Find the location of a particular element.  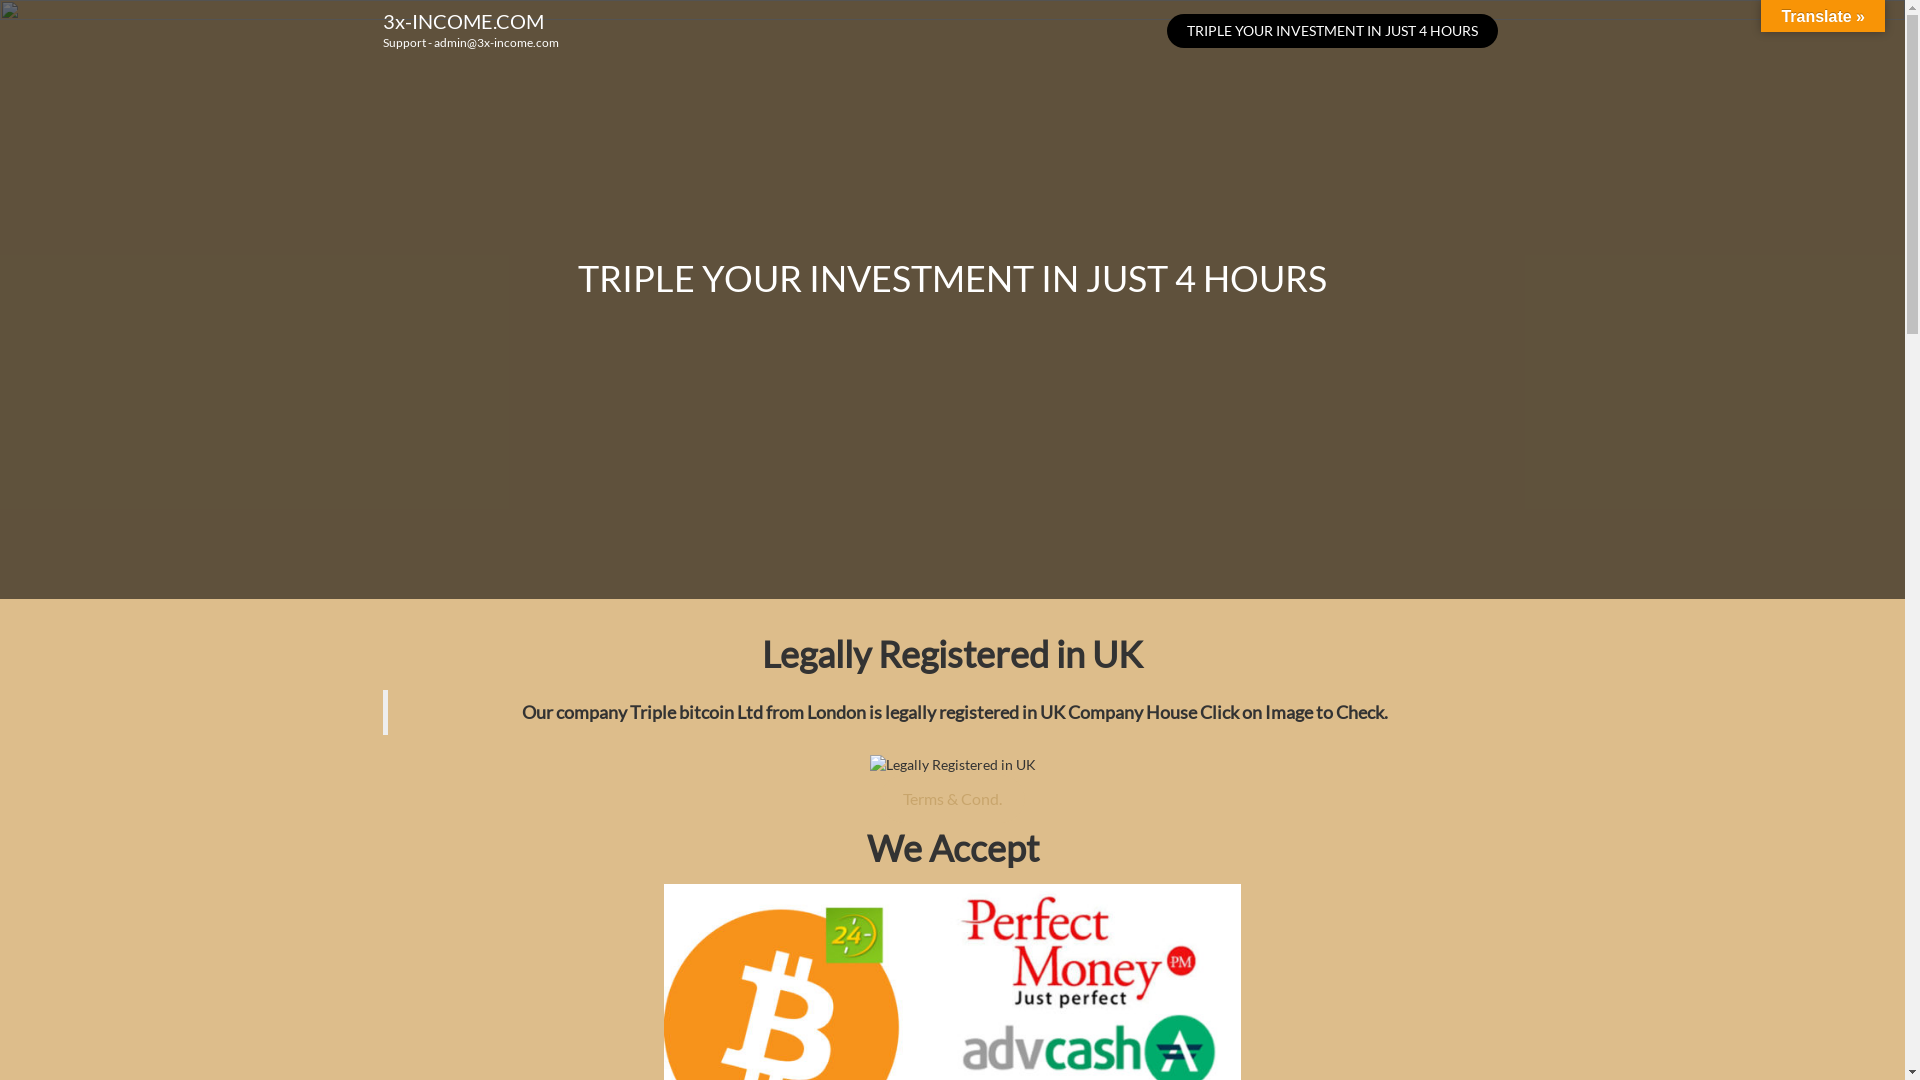

3x-INCOME.COM
Support - admin@3x-income.com is located at coordinates (470, 30).